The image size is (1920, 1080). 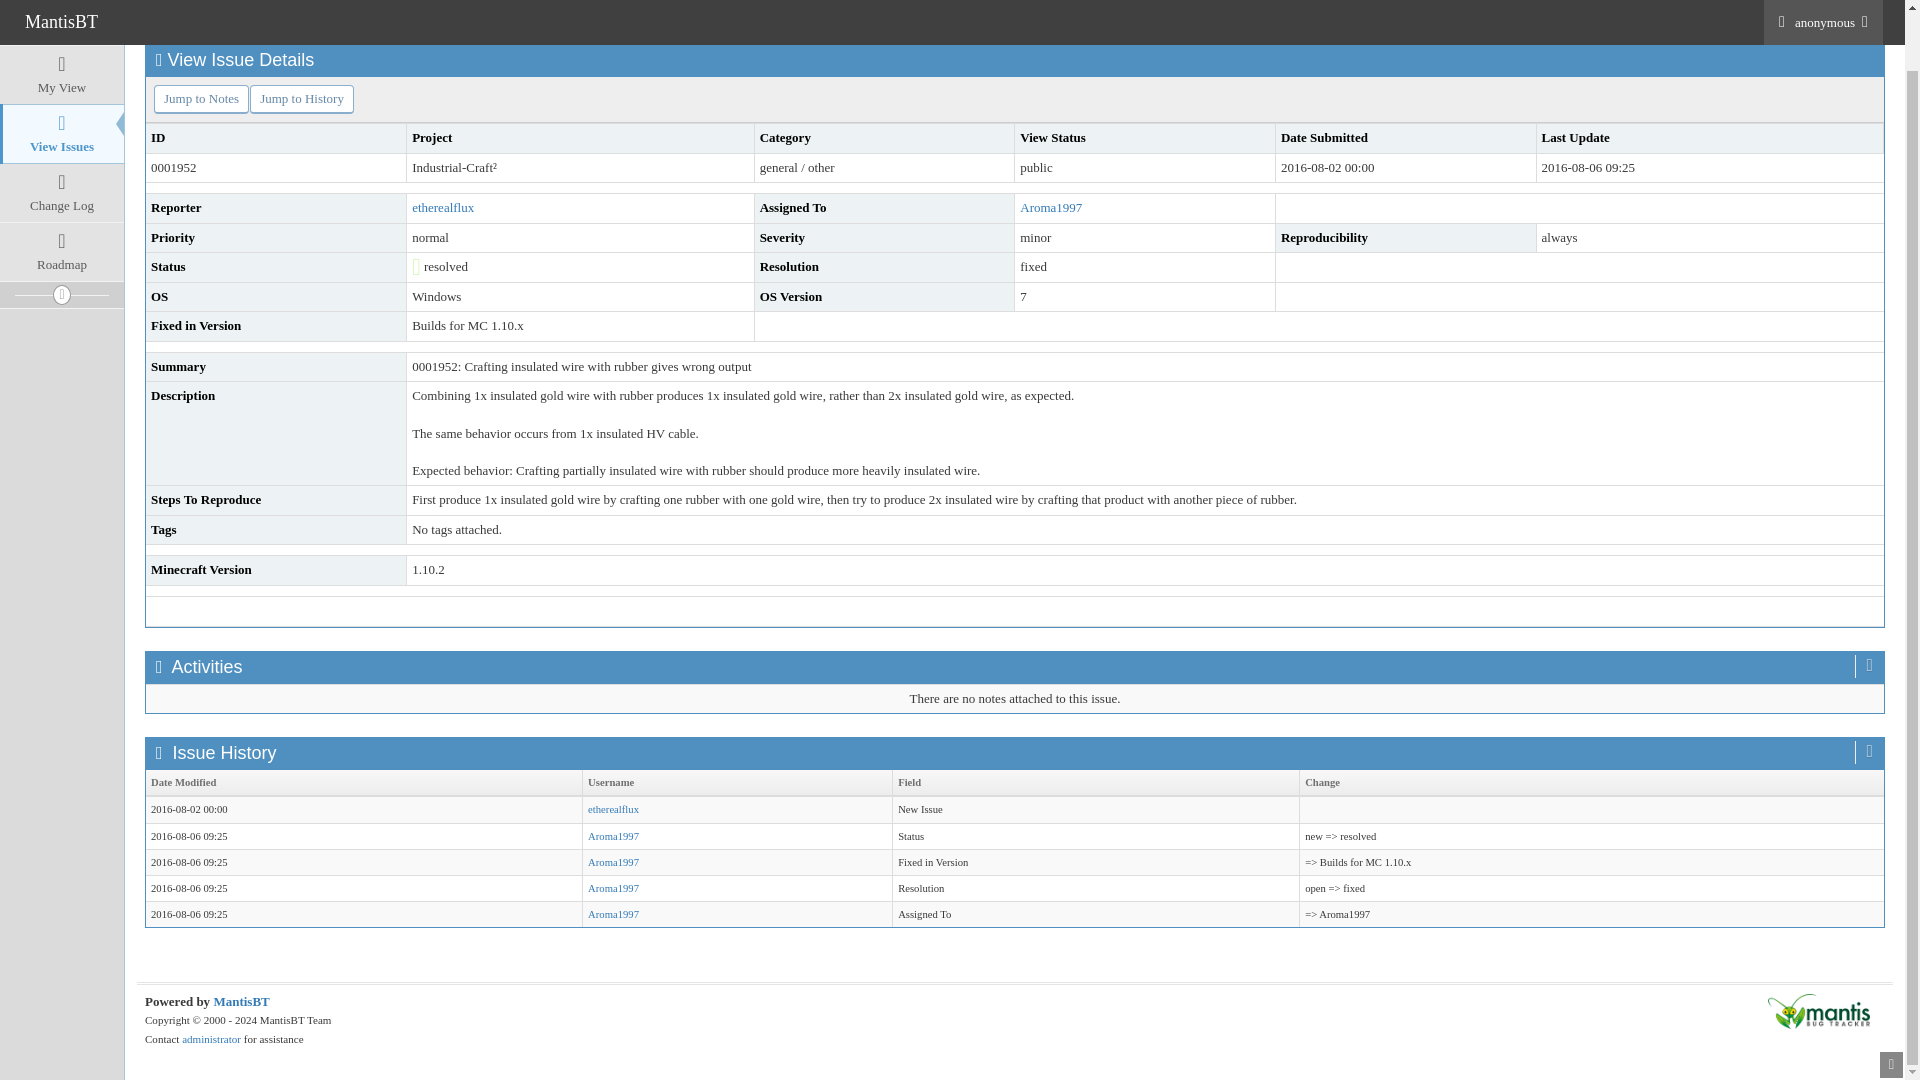 I want to click on Jump to History, so click(x=301, y=100).